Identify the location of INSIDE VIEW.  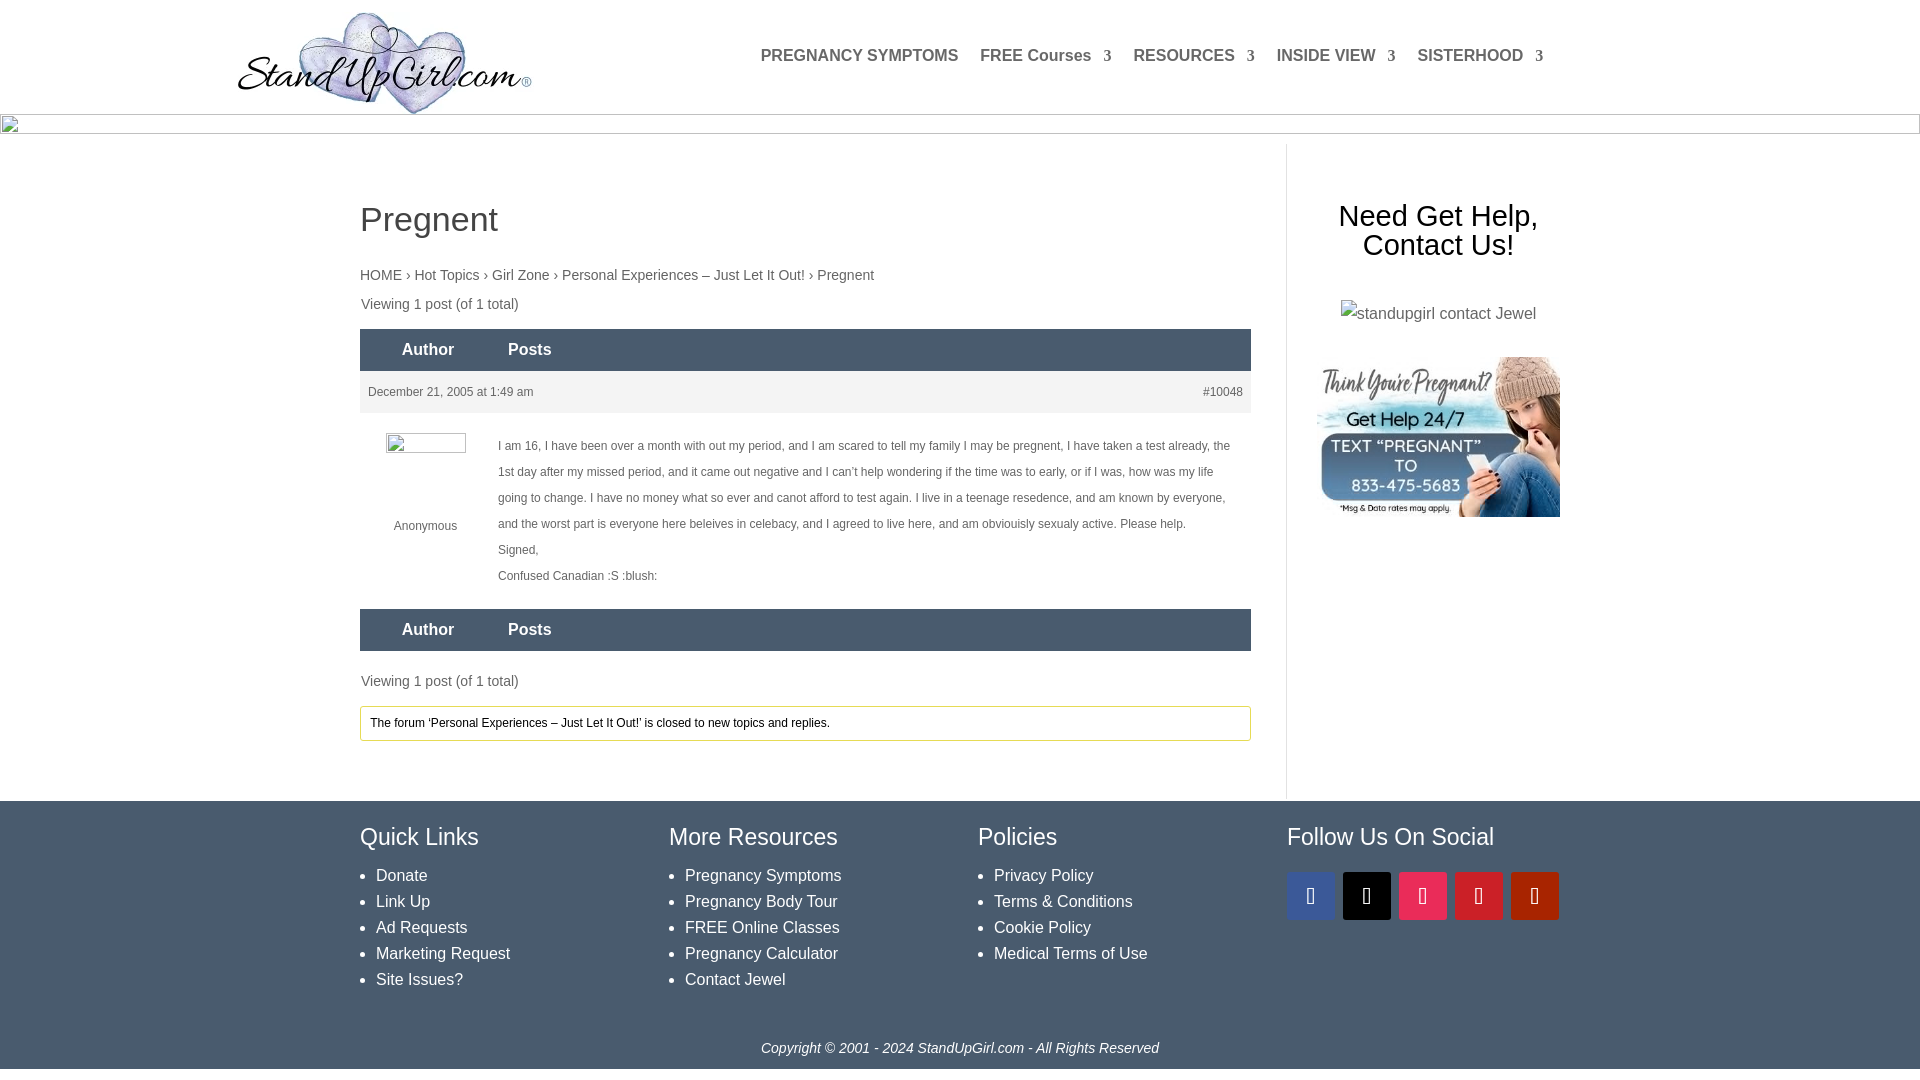
(1336, 60).